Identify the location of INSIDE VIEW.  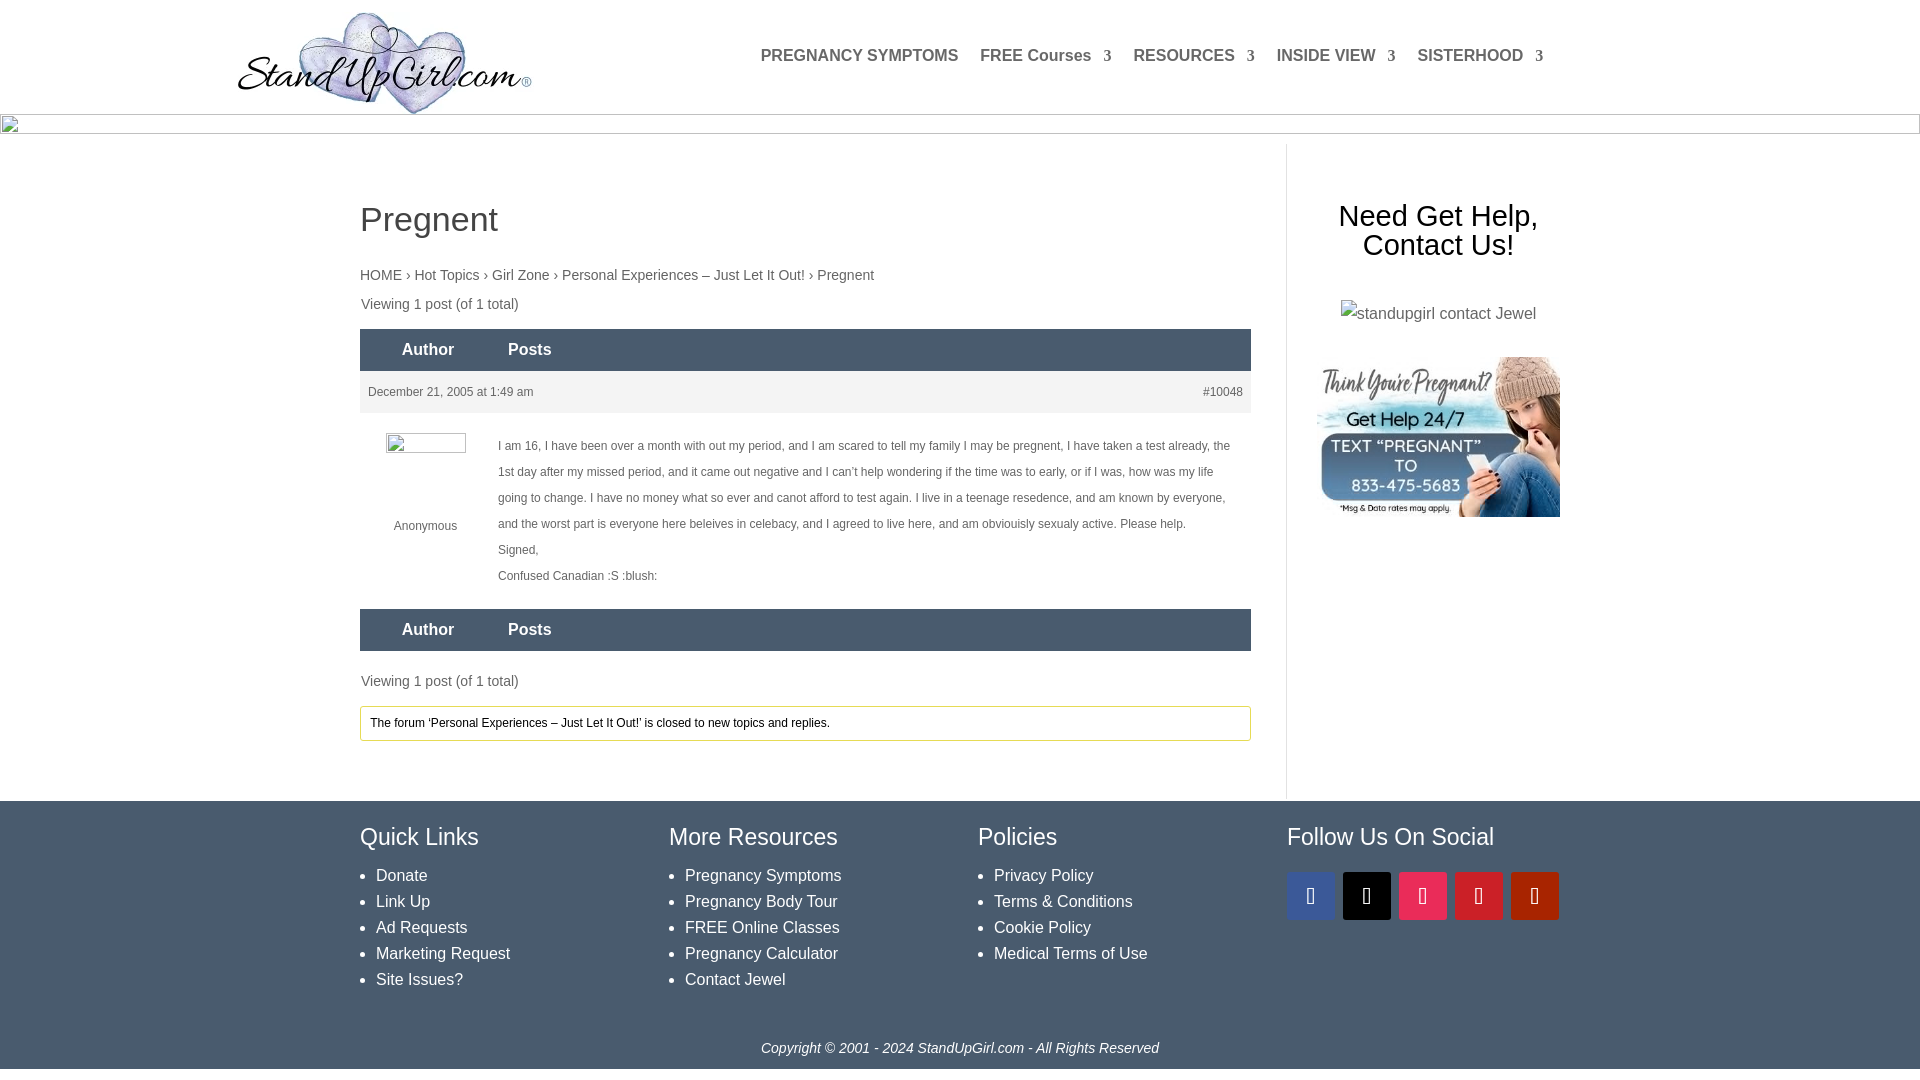
(1336, 60).